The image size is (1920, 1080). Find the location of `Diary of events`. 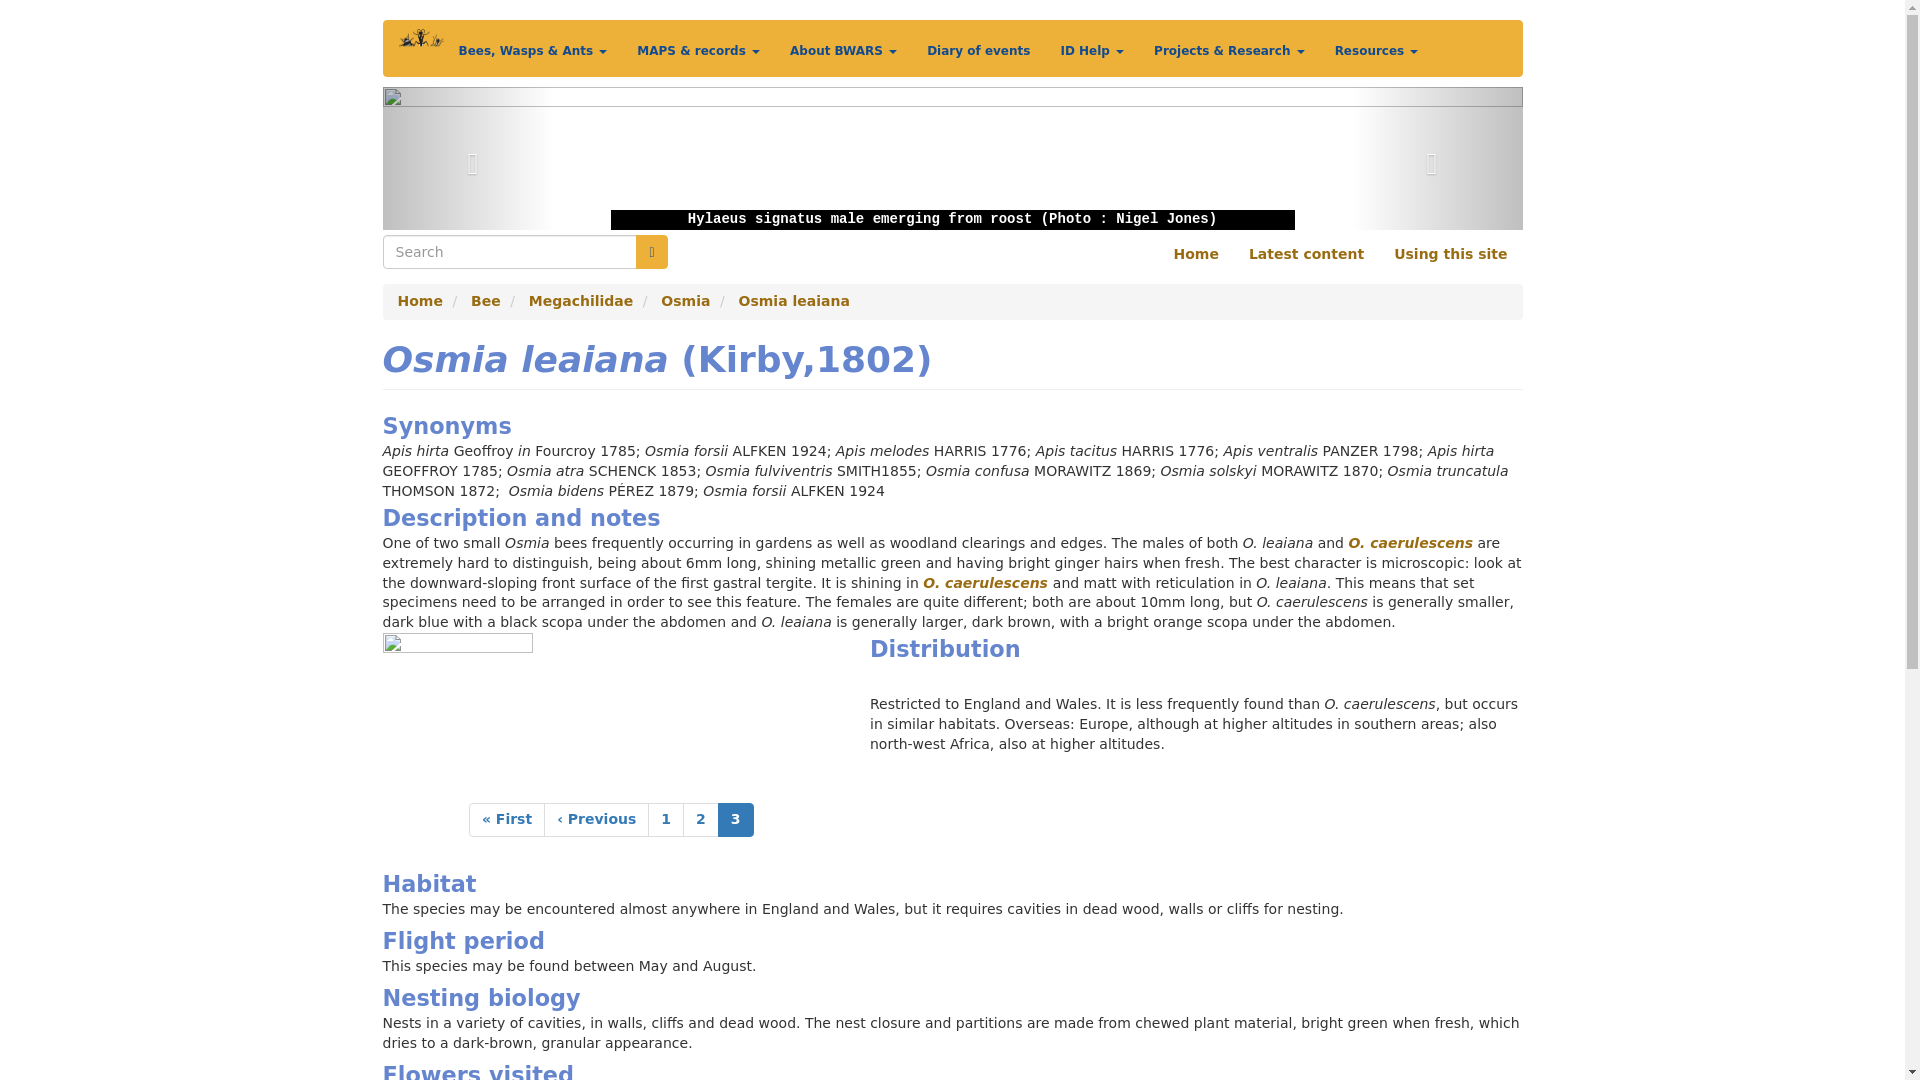

Diary of events is located at coordinates (978, 50).